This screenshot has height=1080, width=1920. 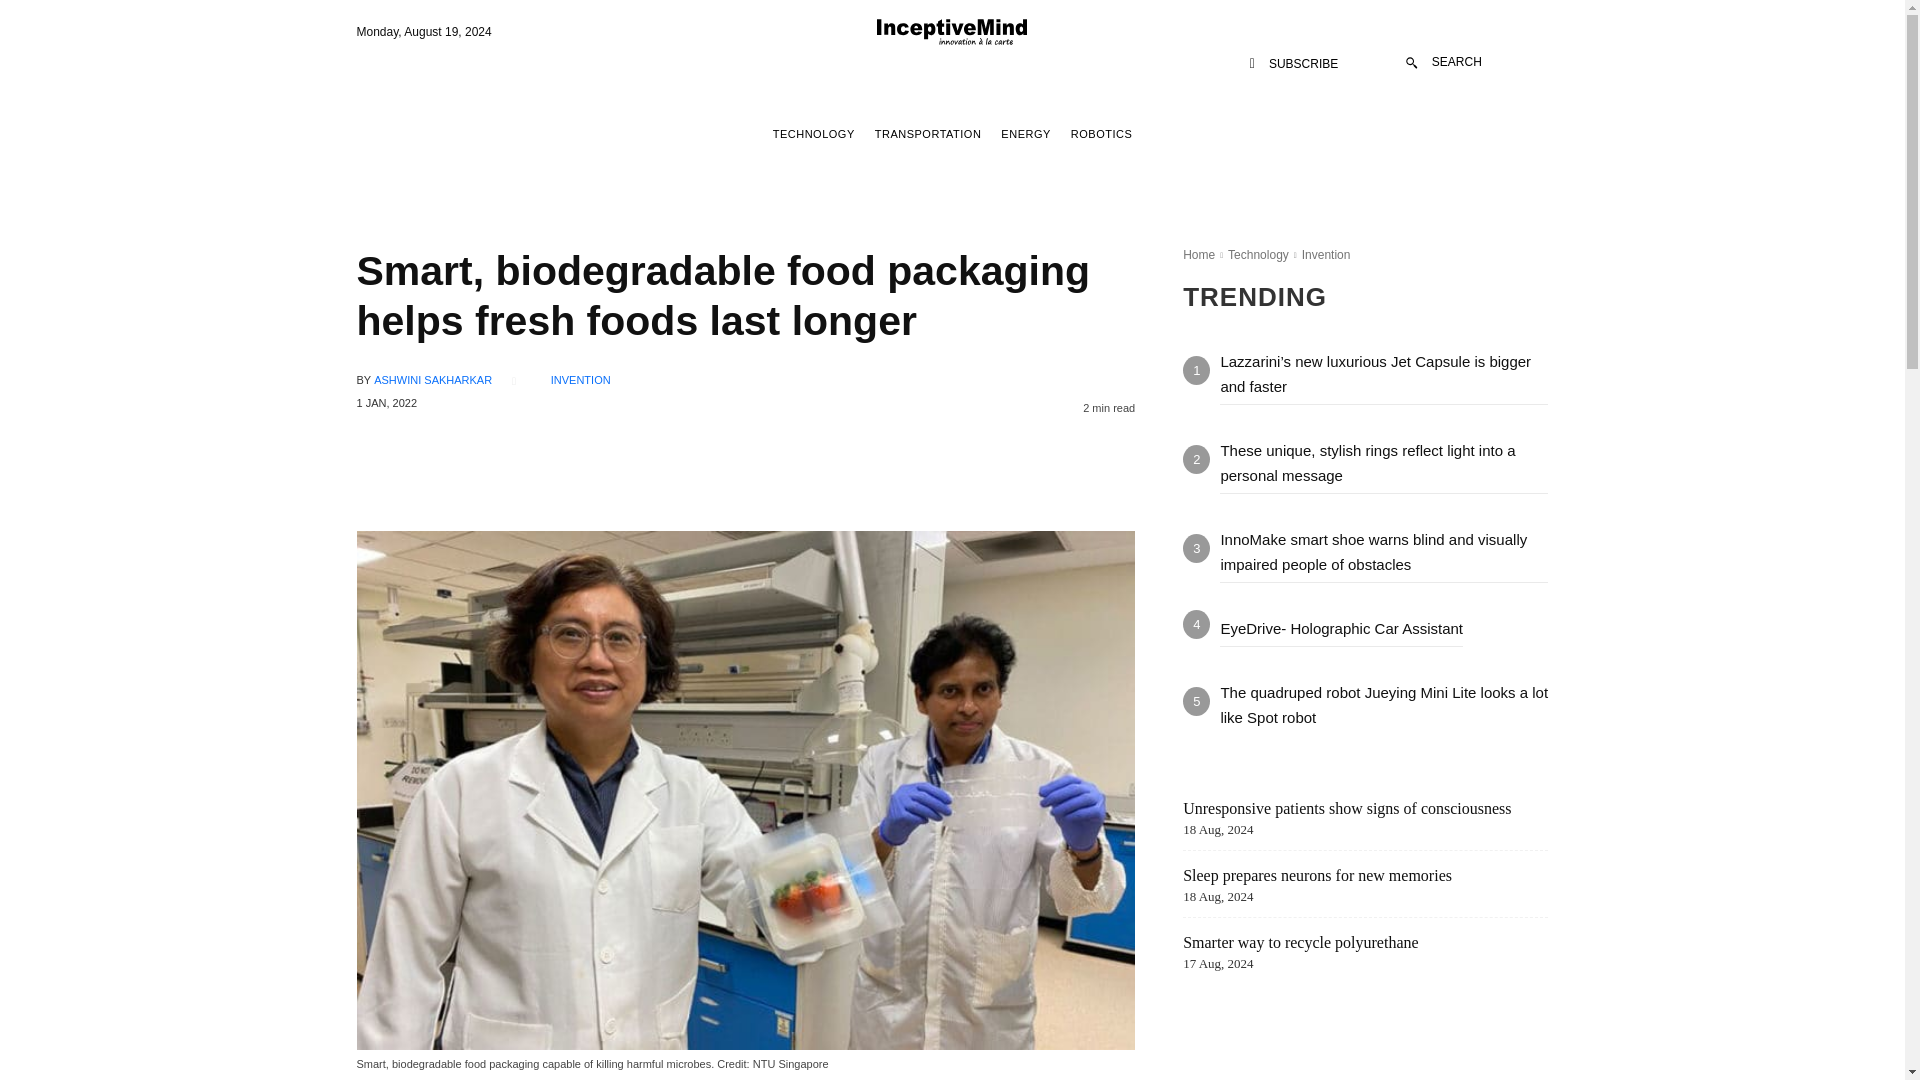 I want to click on EyeDrive- Holographic Car Assistant, so click(x=1341, y=628).